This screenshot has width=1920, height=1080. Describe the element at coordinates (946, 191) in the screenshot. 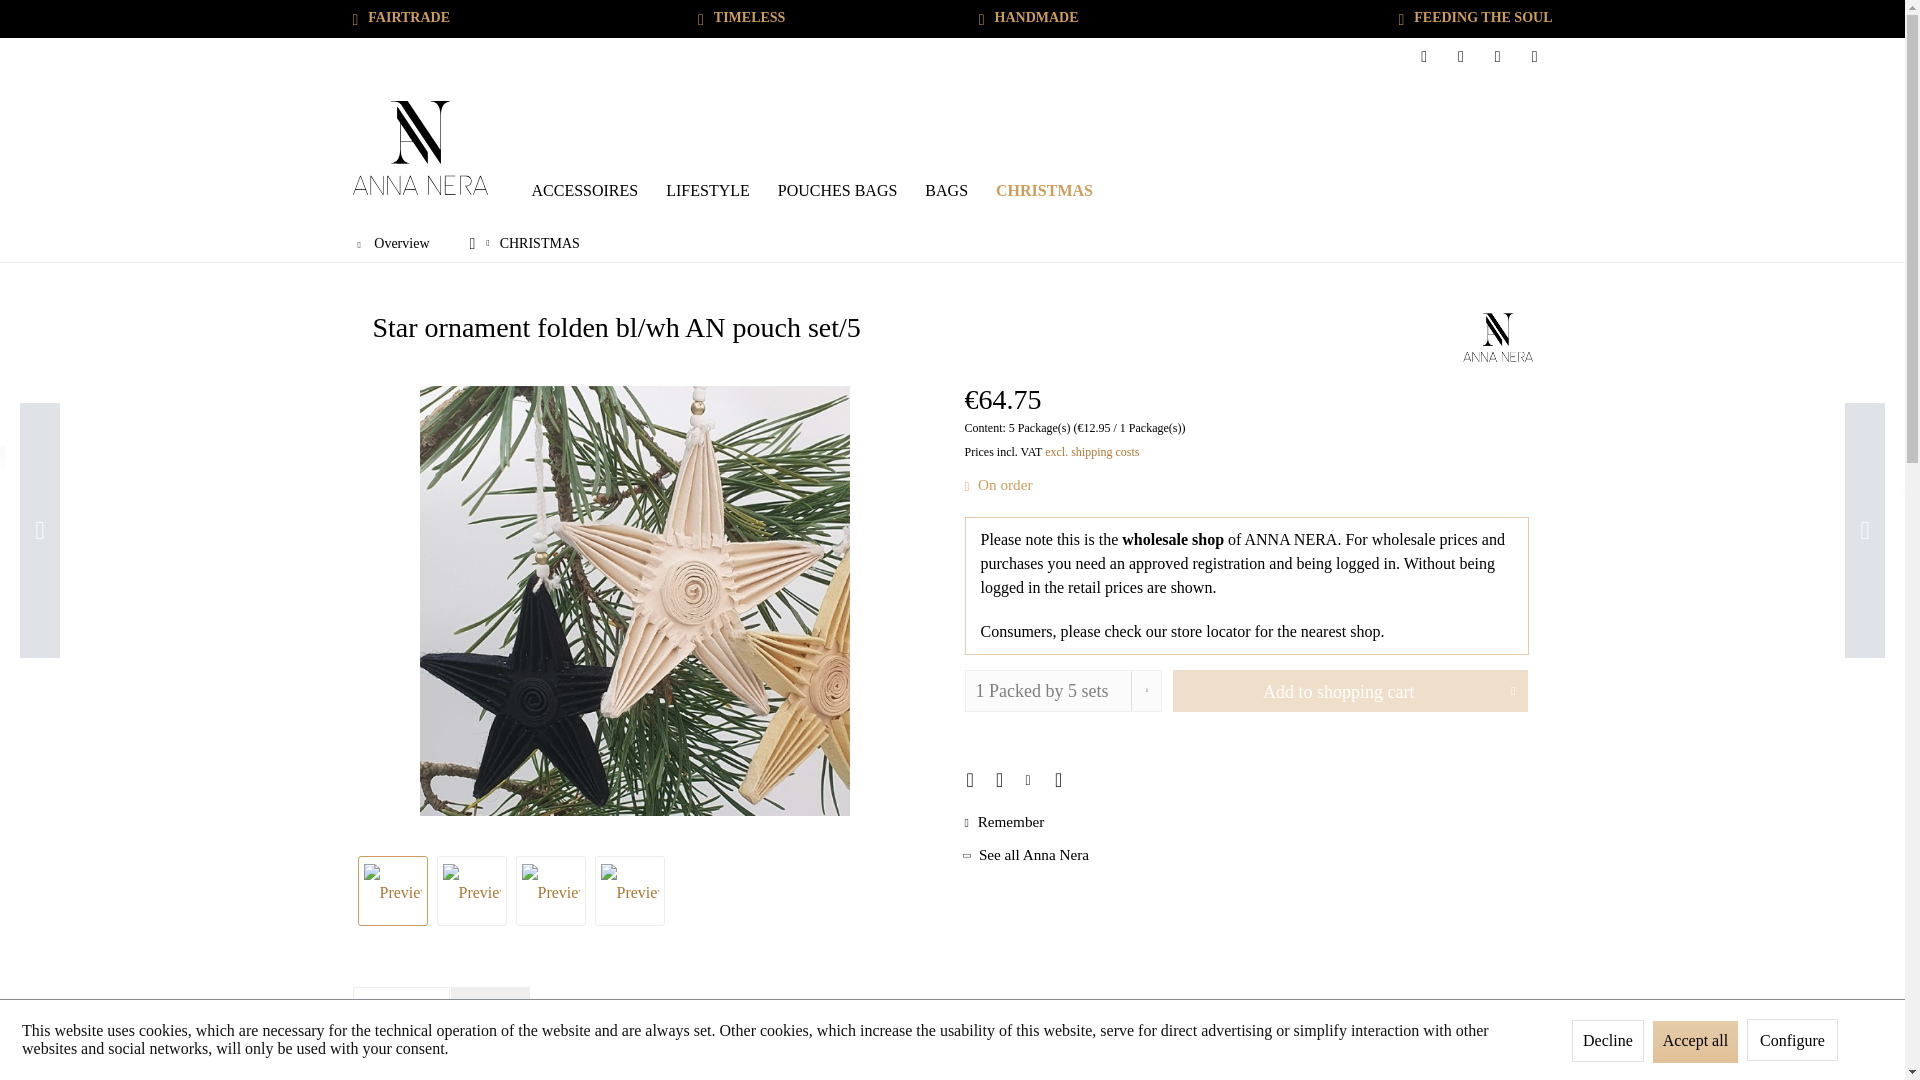

I see `BAGS` at that location.